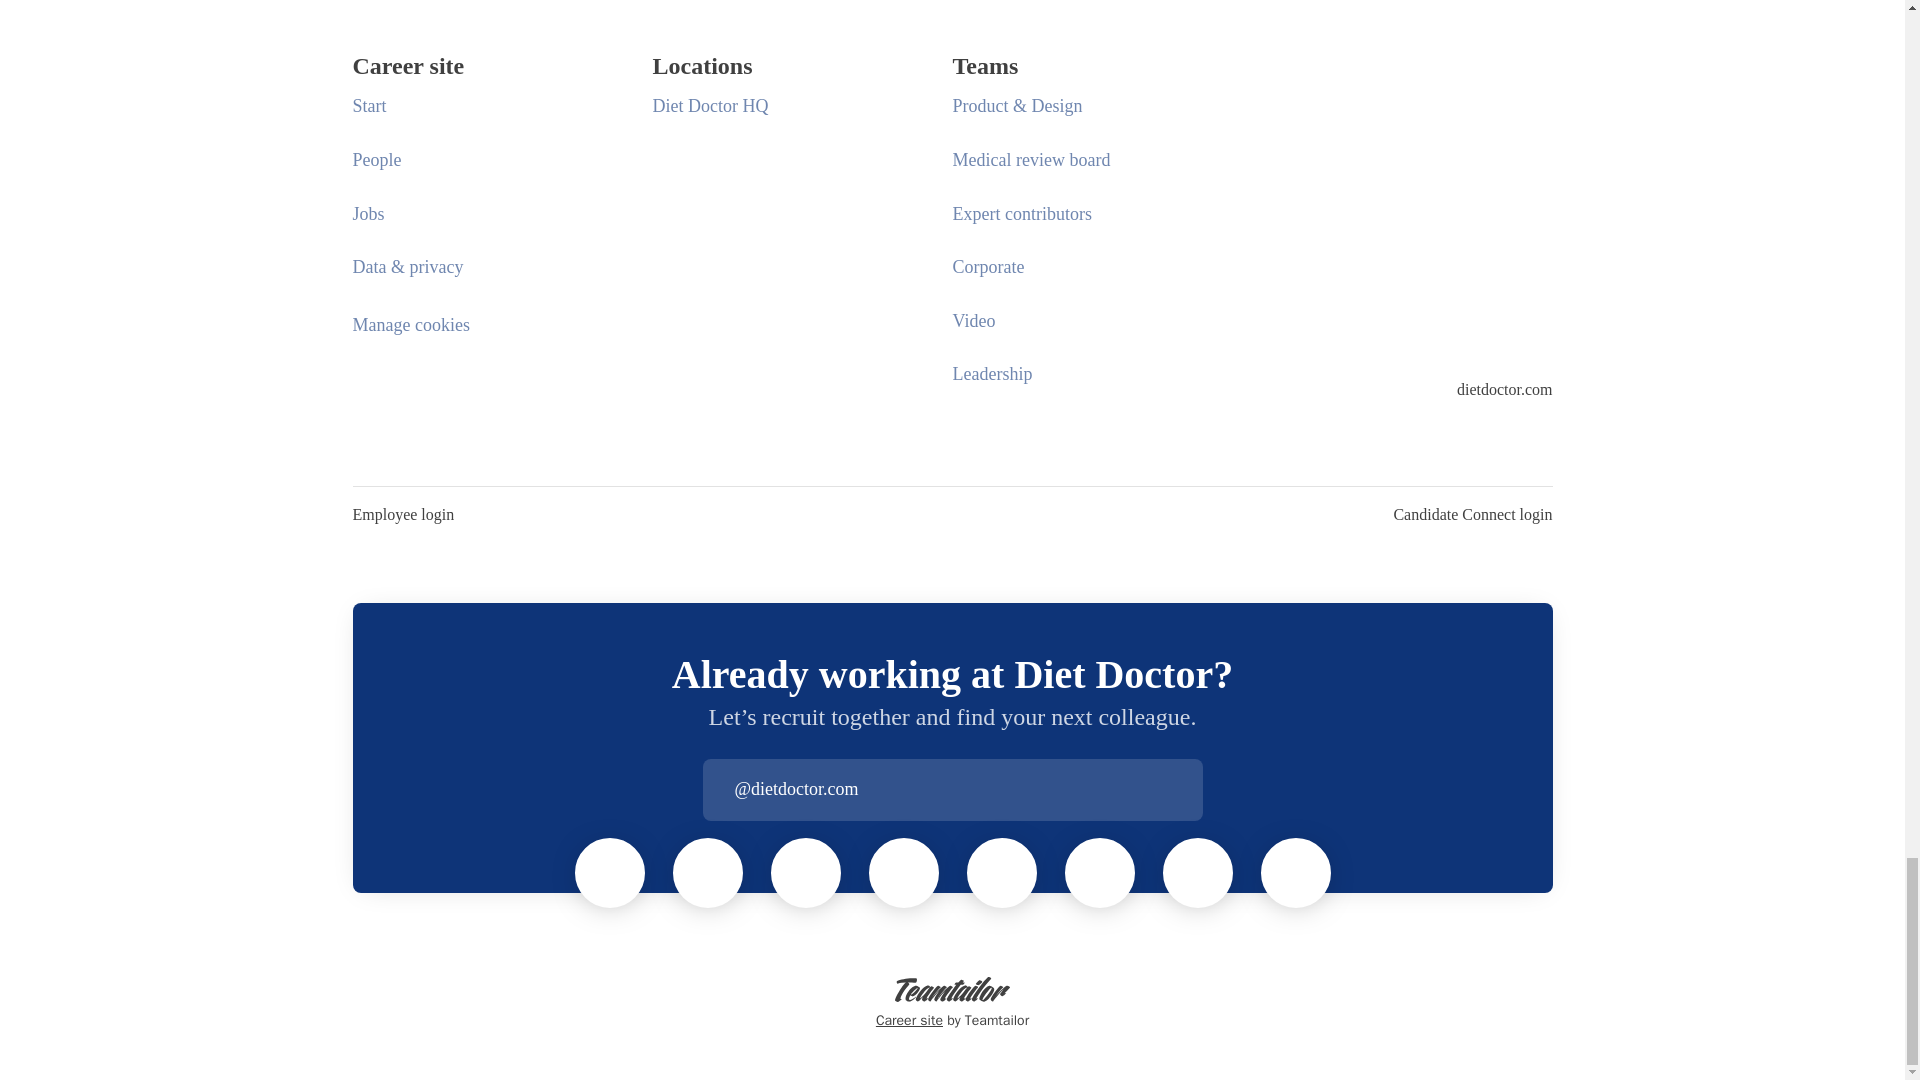 The height and width of the screenshot is (1080, 1920). What do you see at coordinates (1030, 159) in the screenshot?
I see `Medical review board` at bounding box center [1030, 159].